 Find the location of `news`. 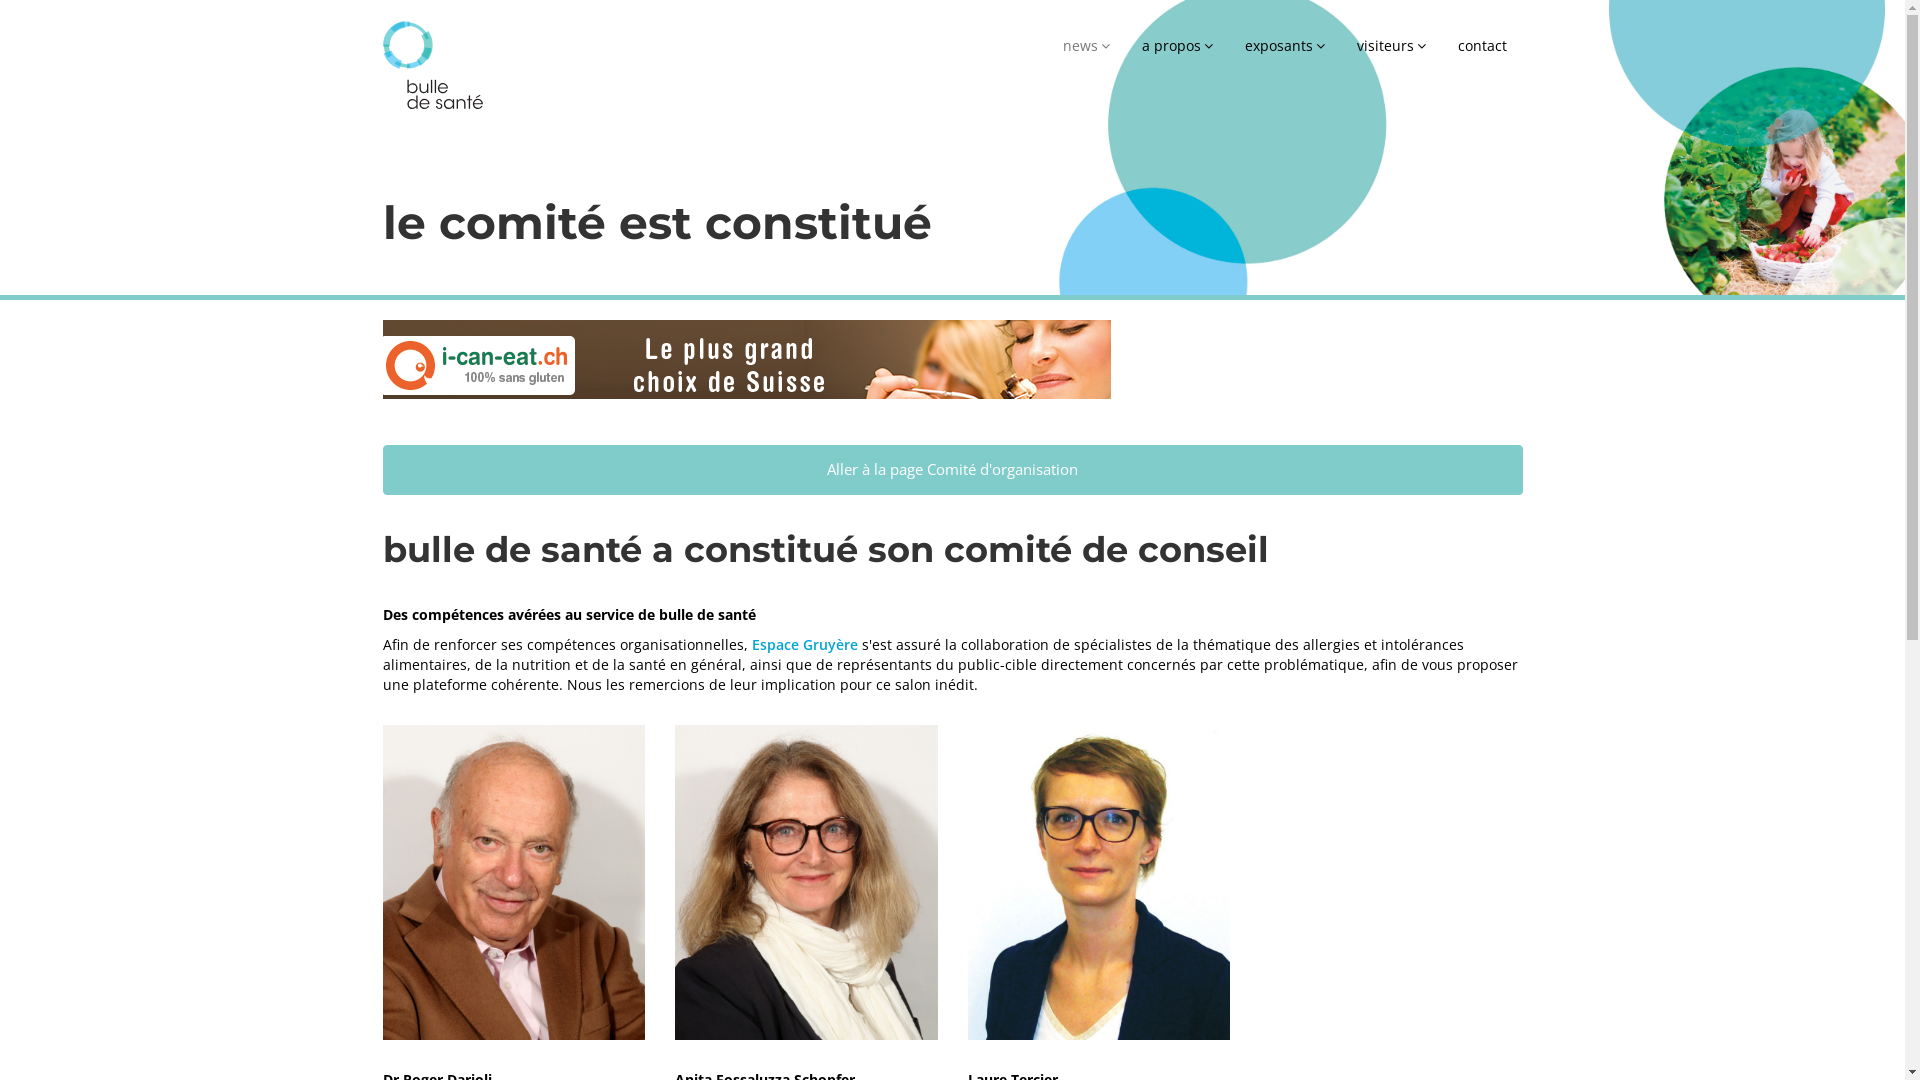

news is located at coordinates (1086, 44).